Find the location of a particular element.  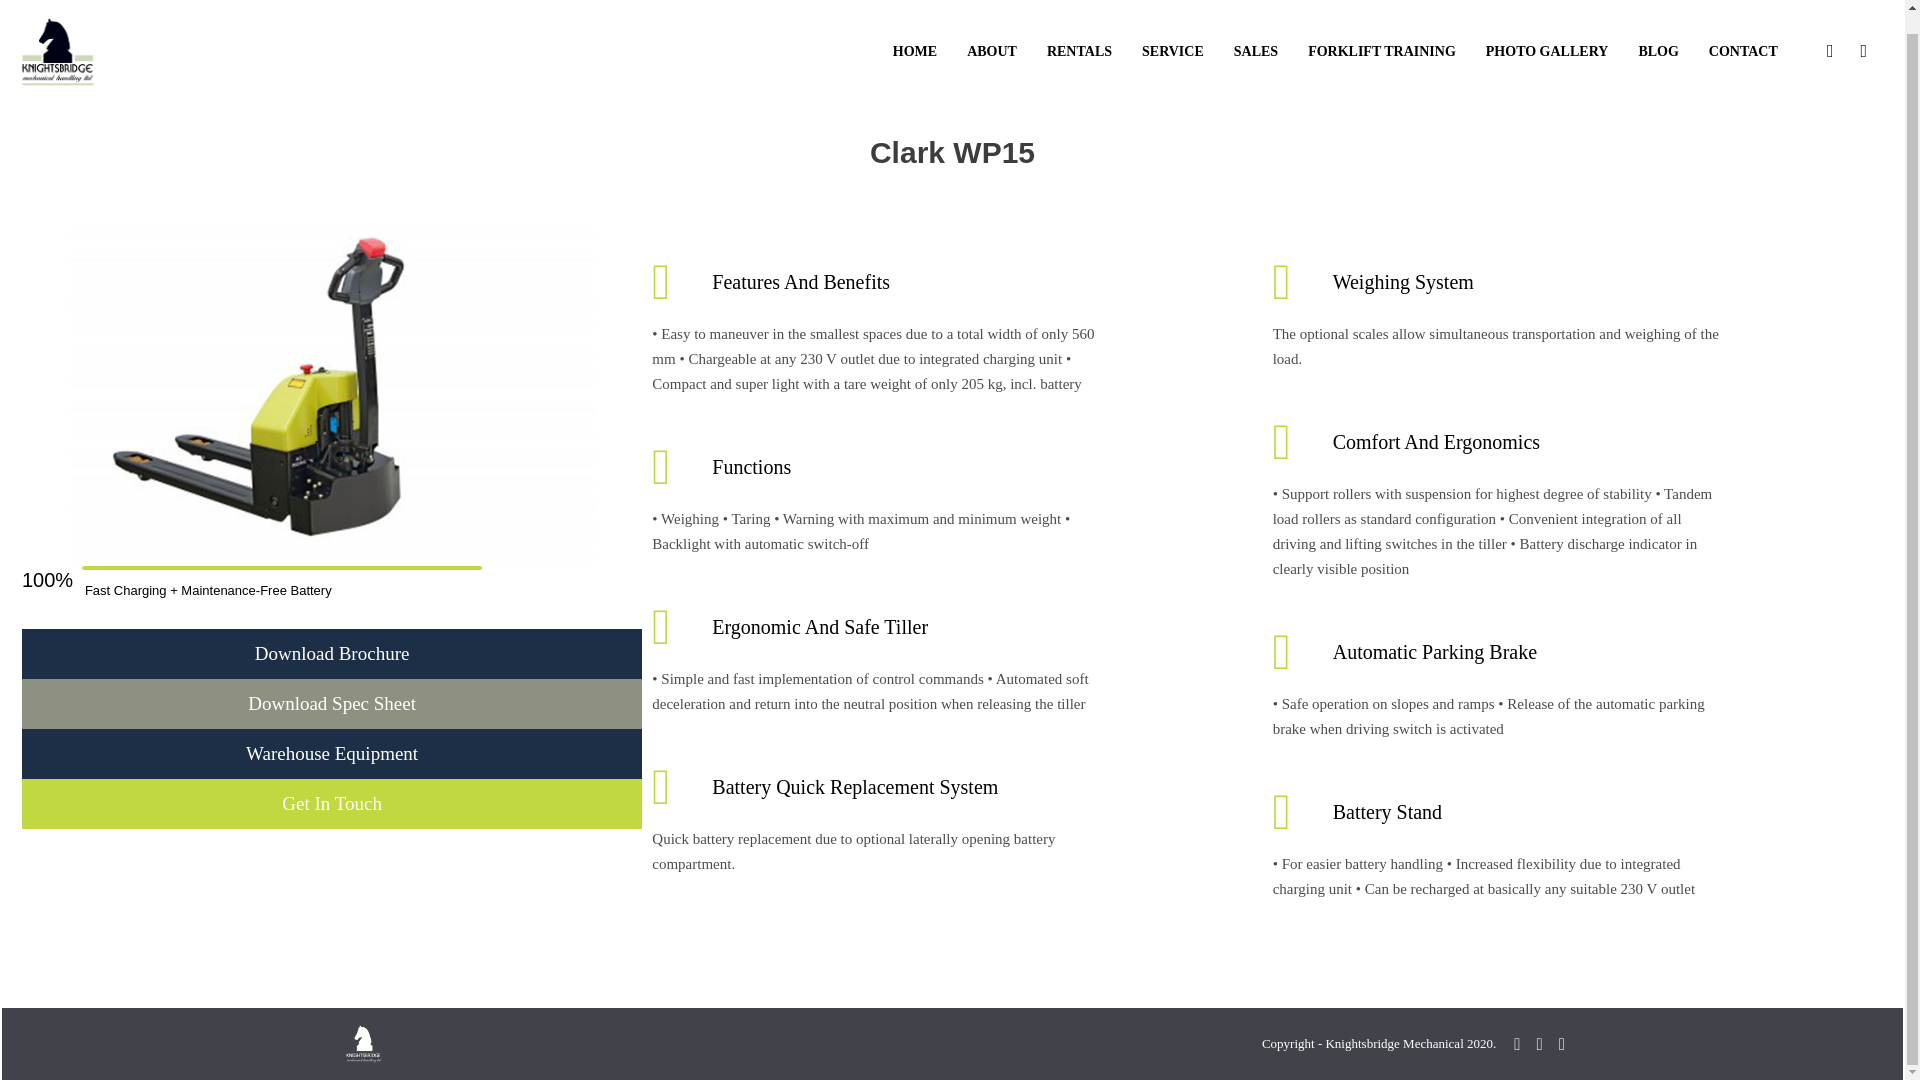

SERVICE is located at coordinates (1172, 50).